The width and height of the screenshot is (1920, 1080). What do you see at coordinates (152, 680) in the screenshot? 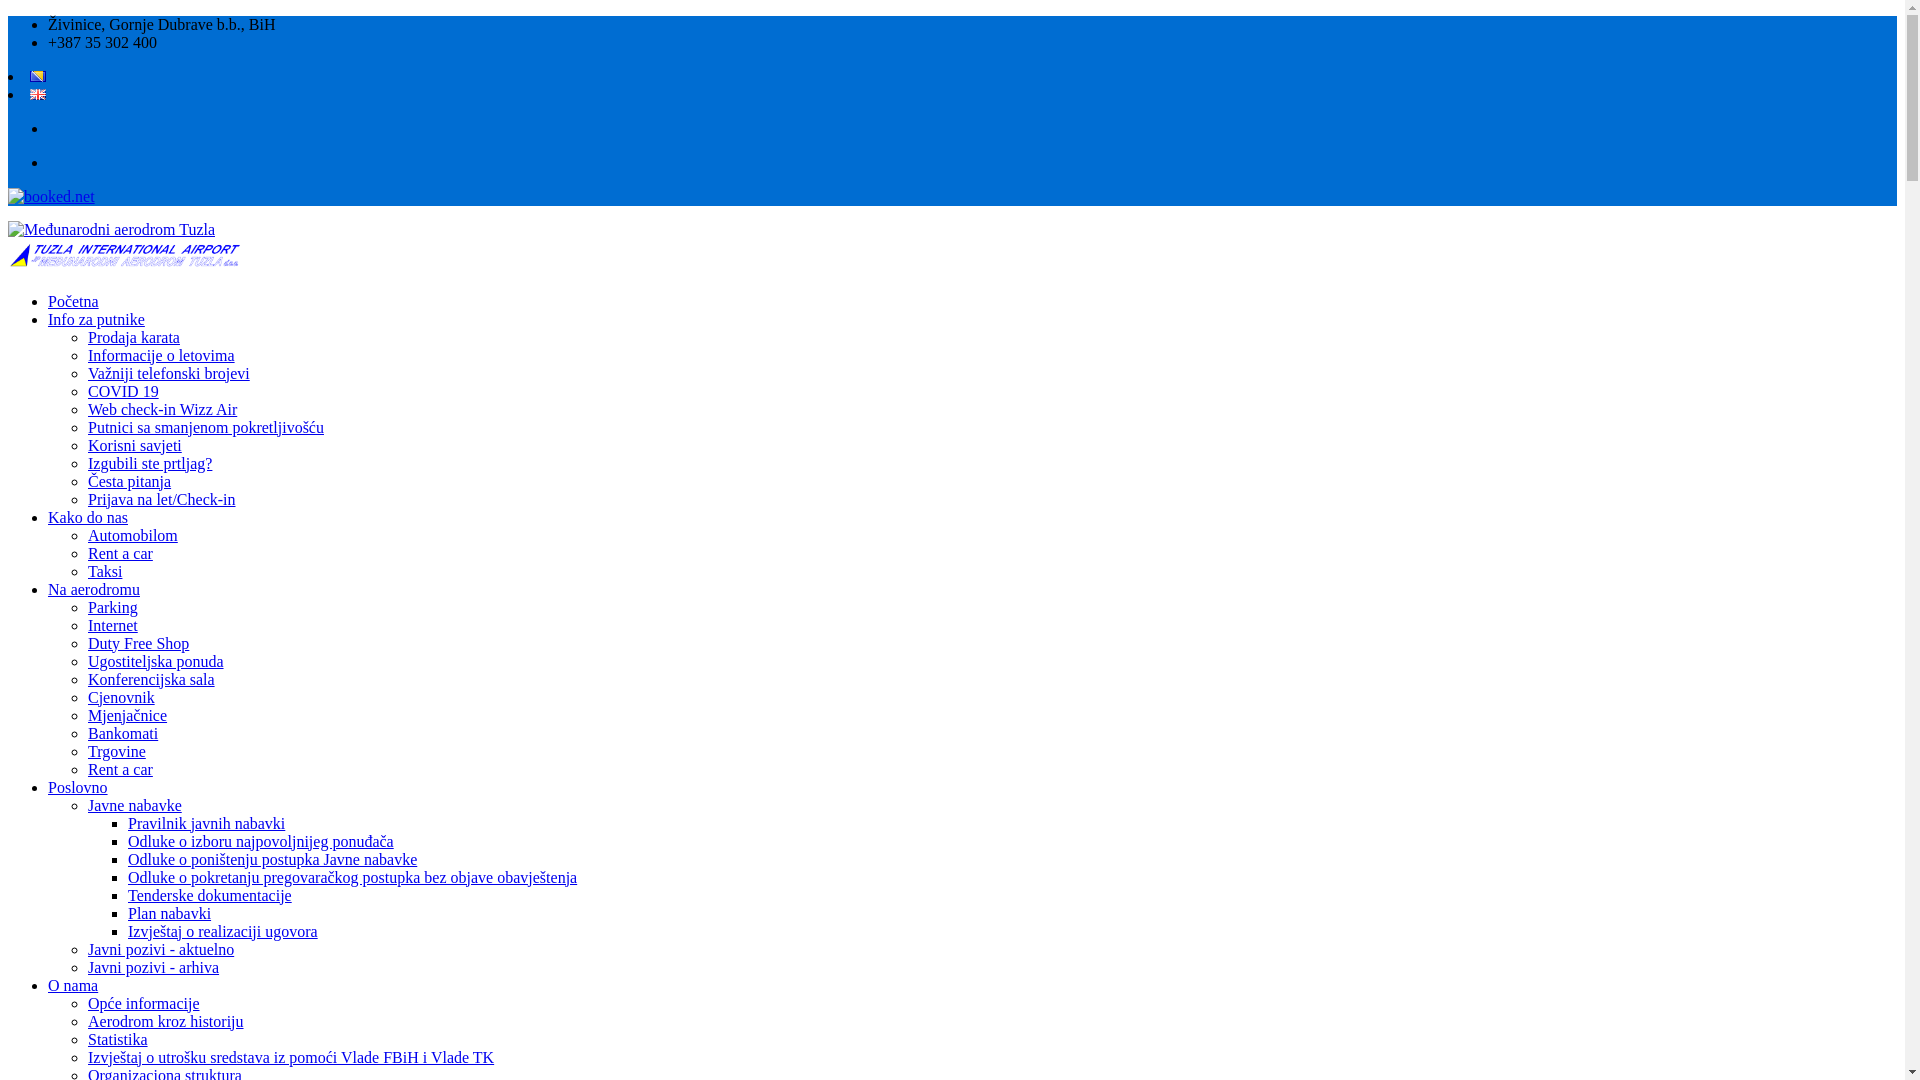
I see `Konferencijska sala` at bounding box center [152, 680].